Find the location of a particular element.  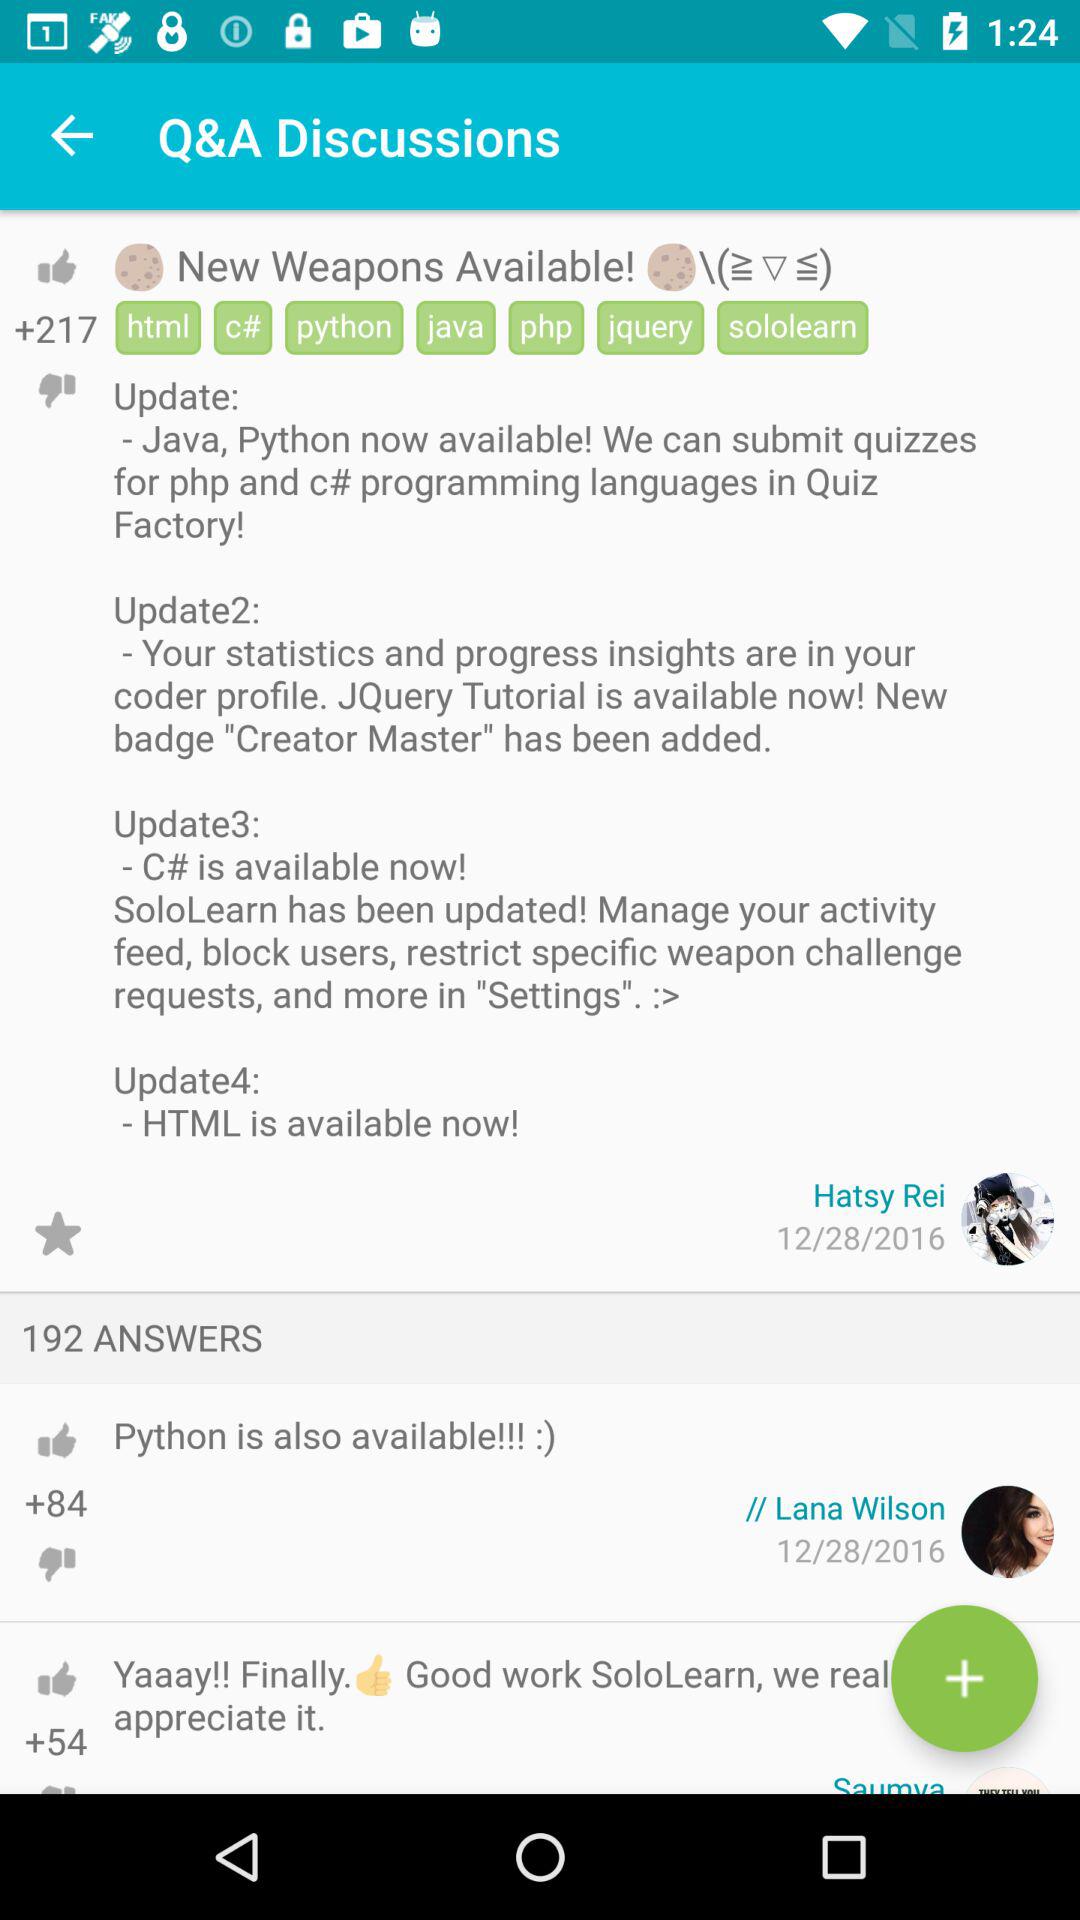

open the item on the left is located at coordinates (58, 1234).